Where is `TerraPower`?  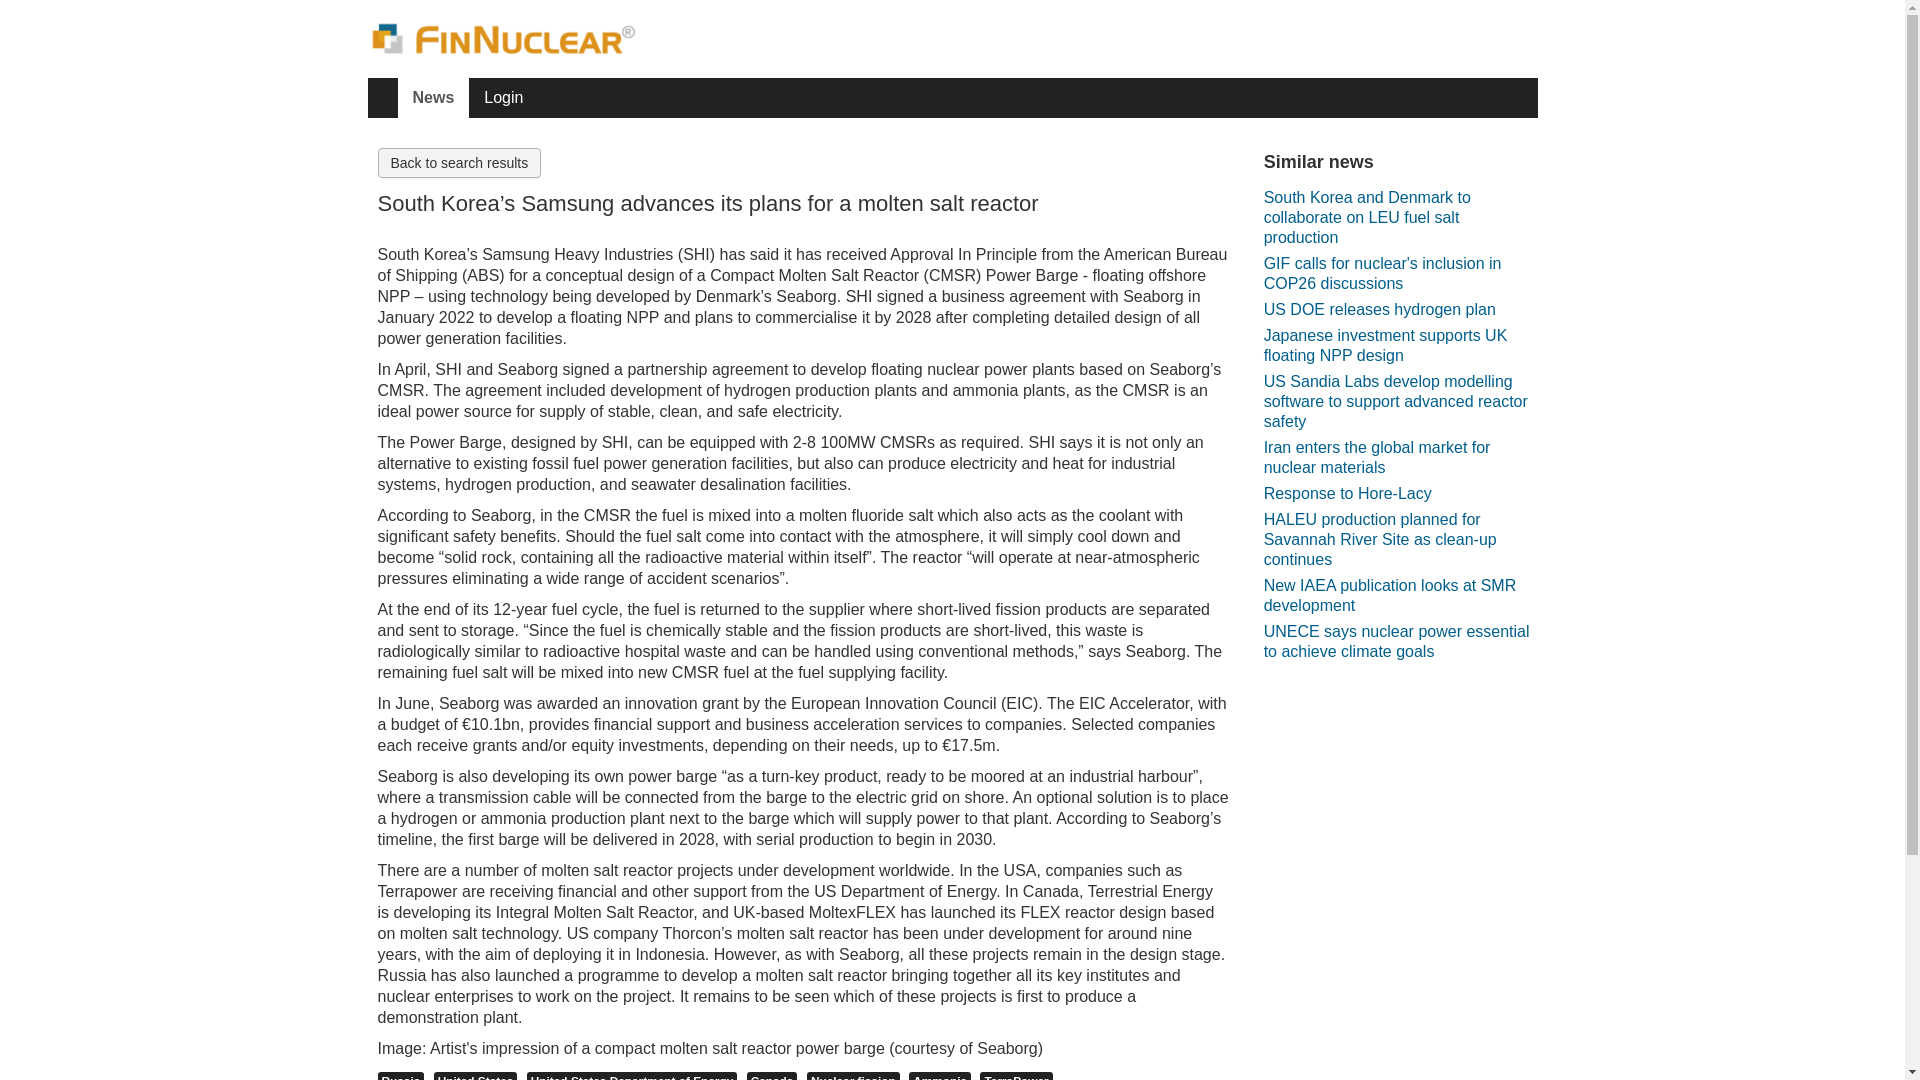 TerraPower is located at coordinates (1016, 1076).